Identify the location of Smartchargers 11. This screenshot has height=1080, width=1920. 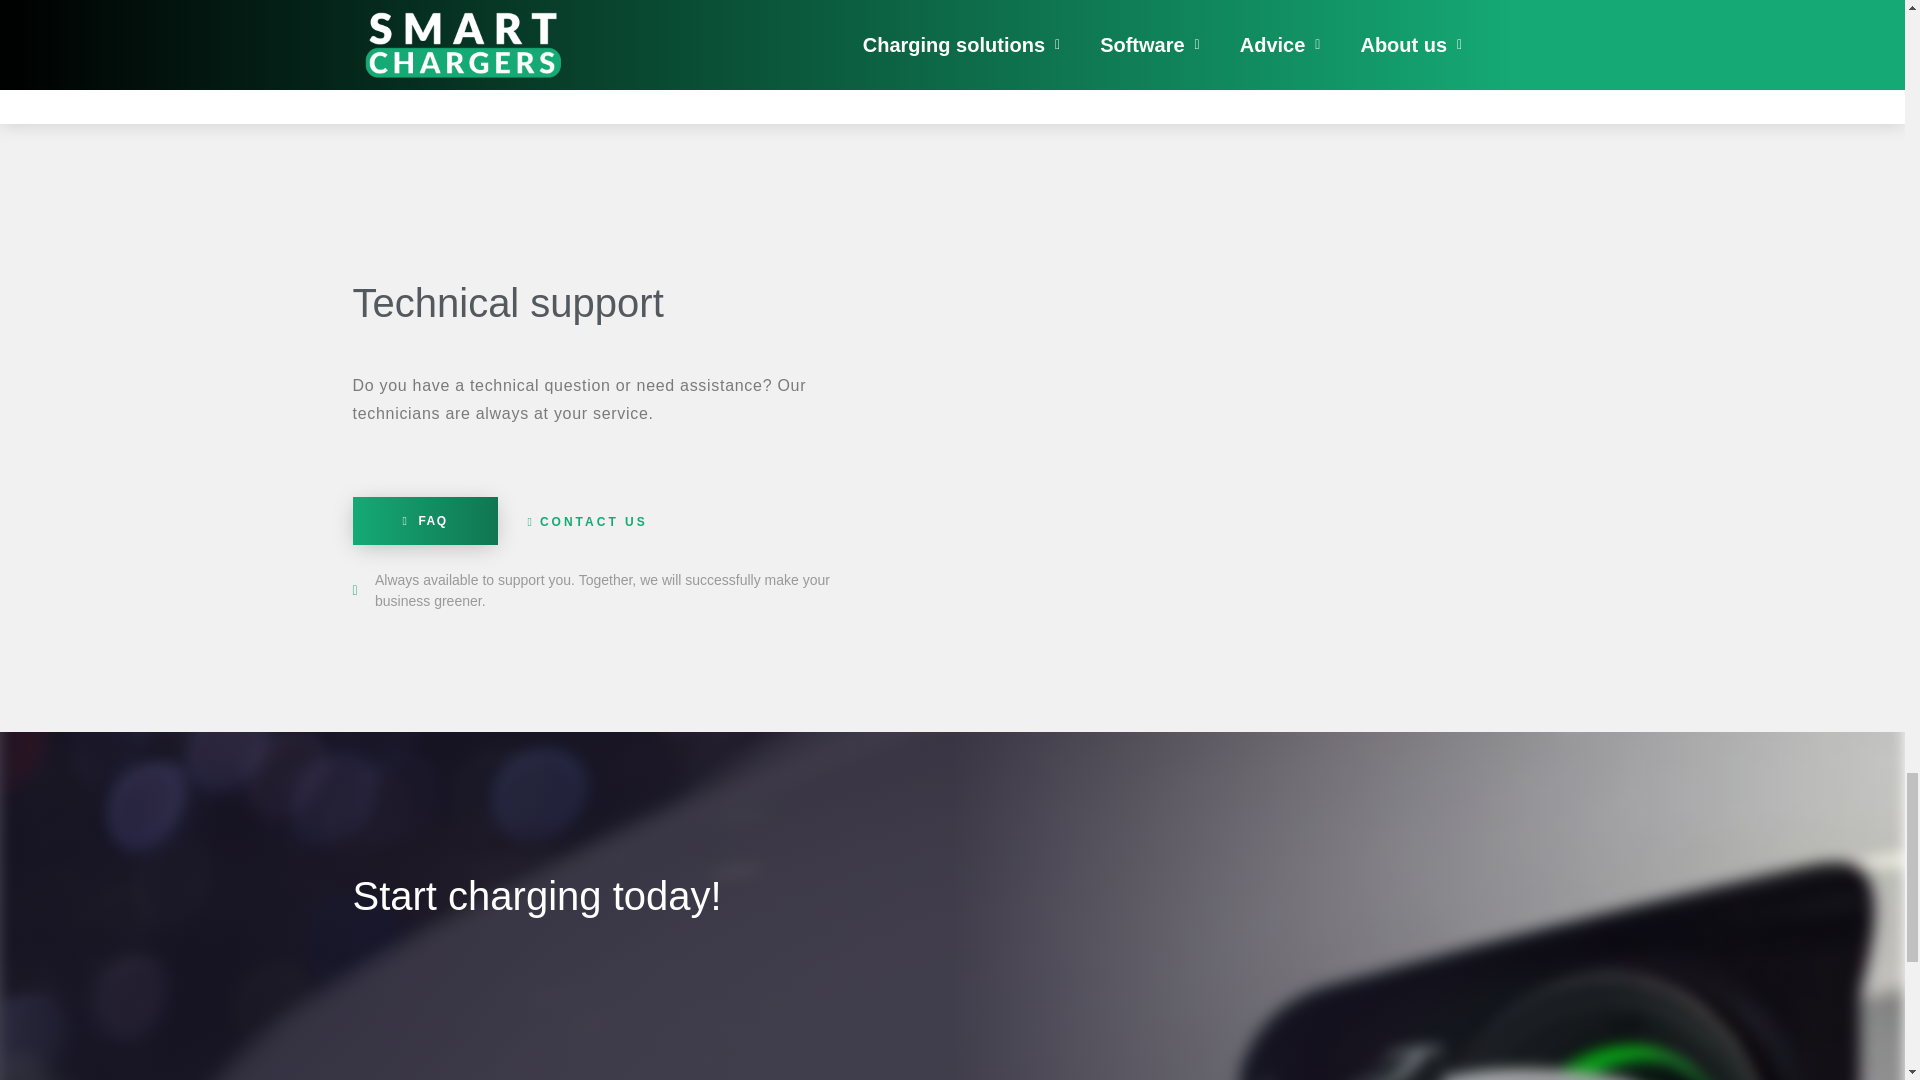
(1219, 400).